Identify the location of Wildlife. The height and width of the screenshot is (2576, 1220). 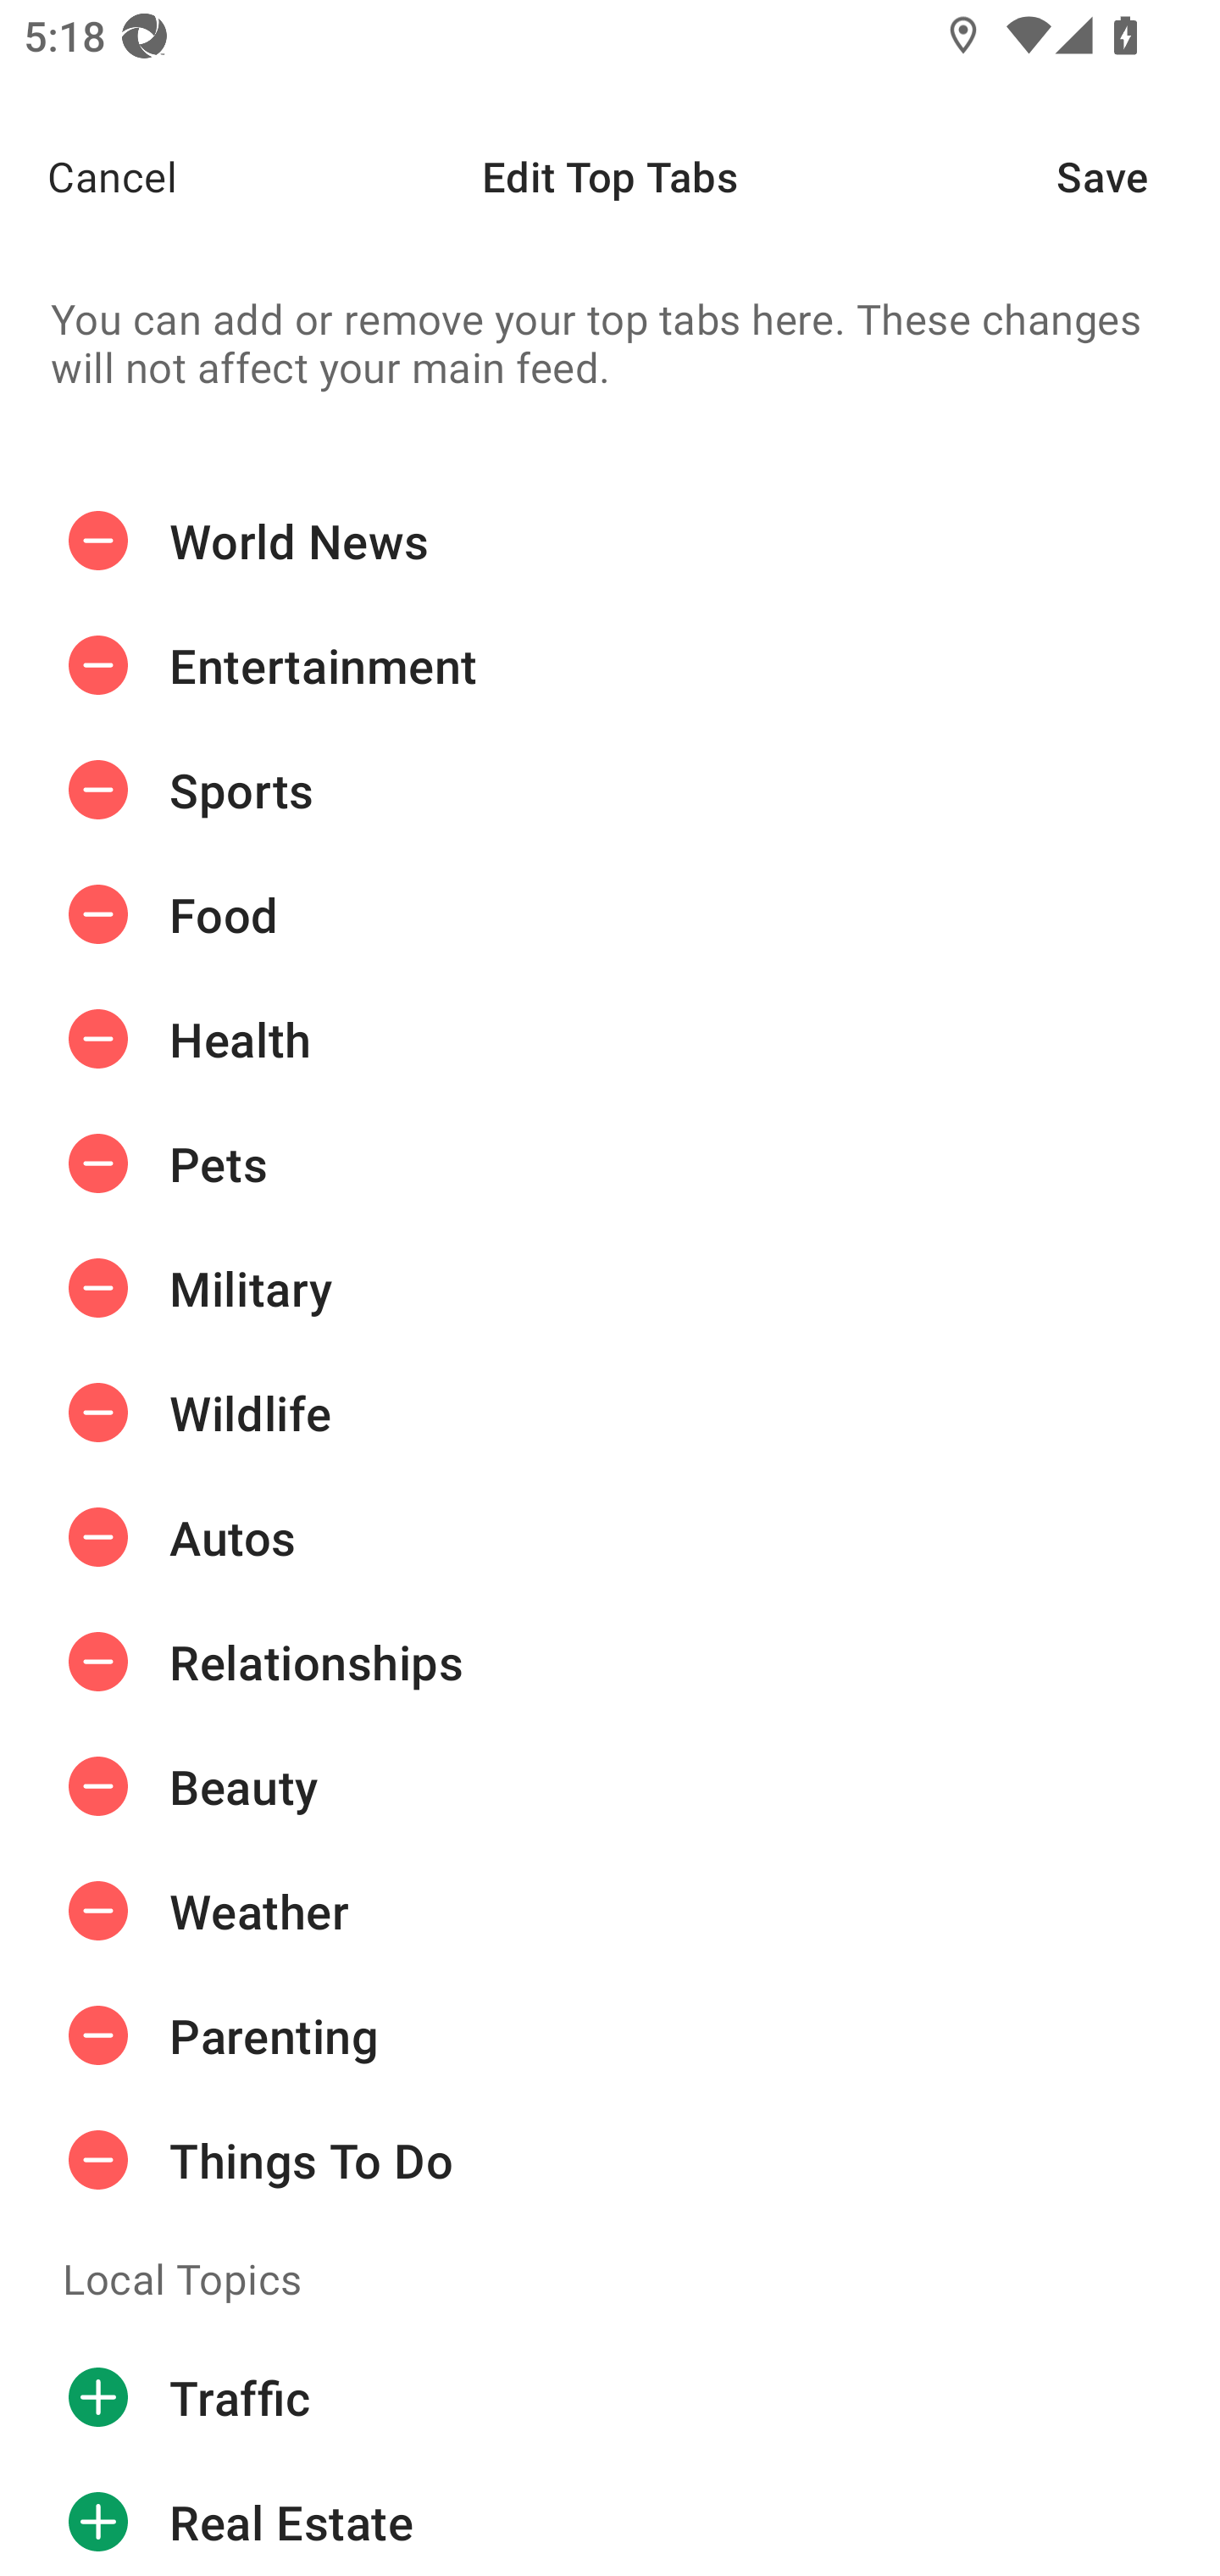
(610, 1412).